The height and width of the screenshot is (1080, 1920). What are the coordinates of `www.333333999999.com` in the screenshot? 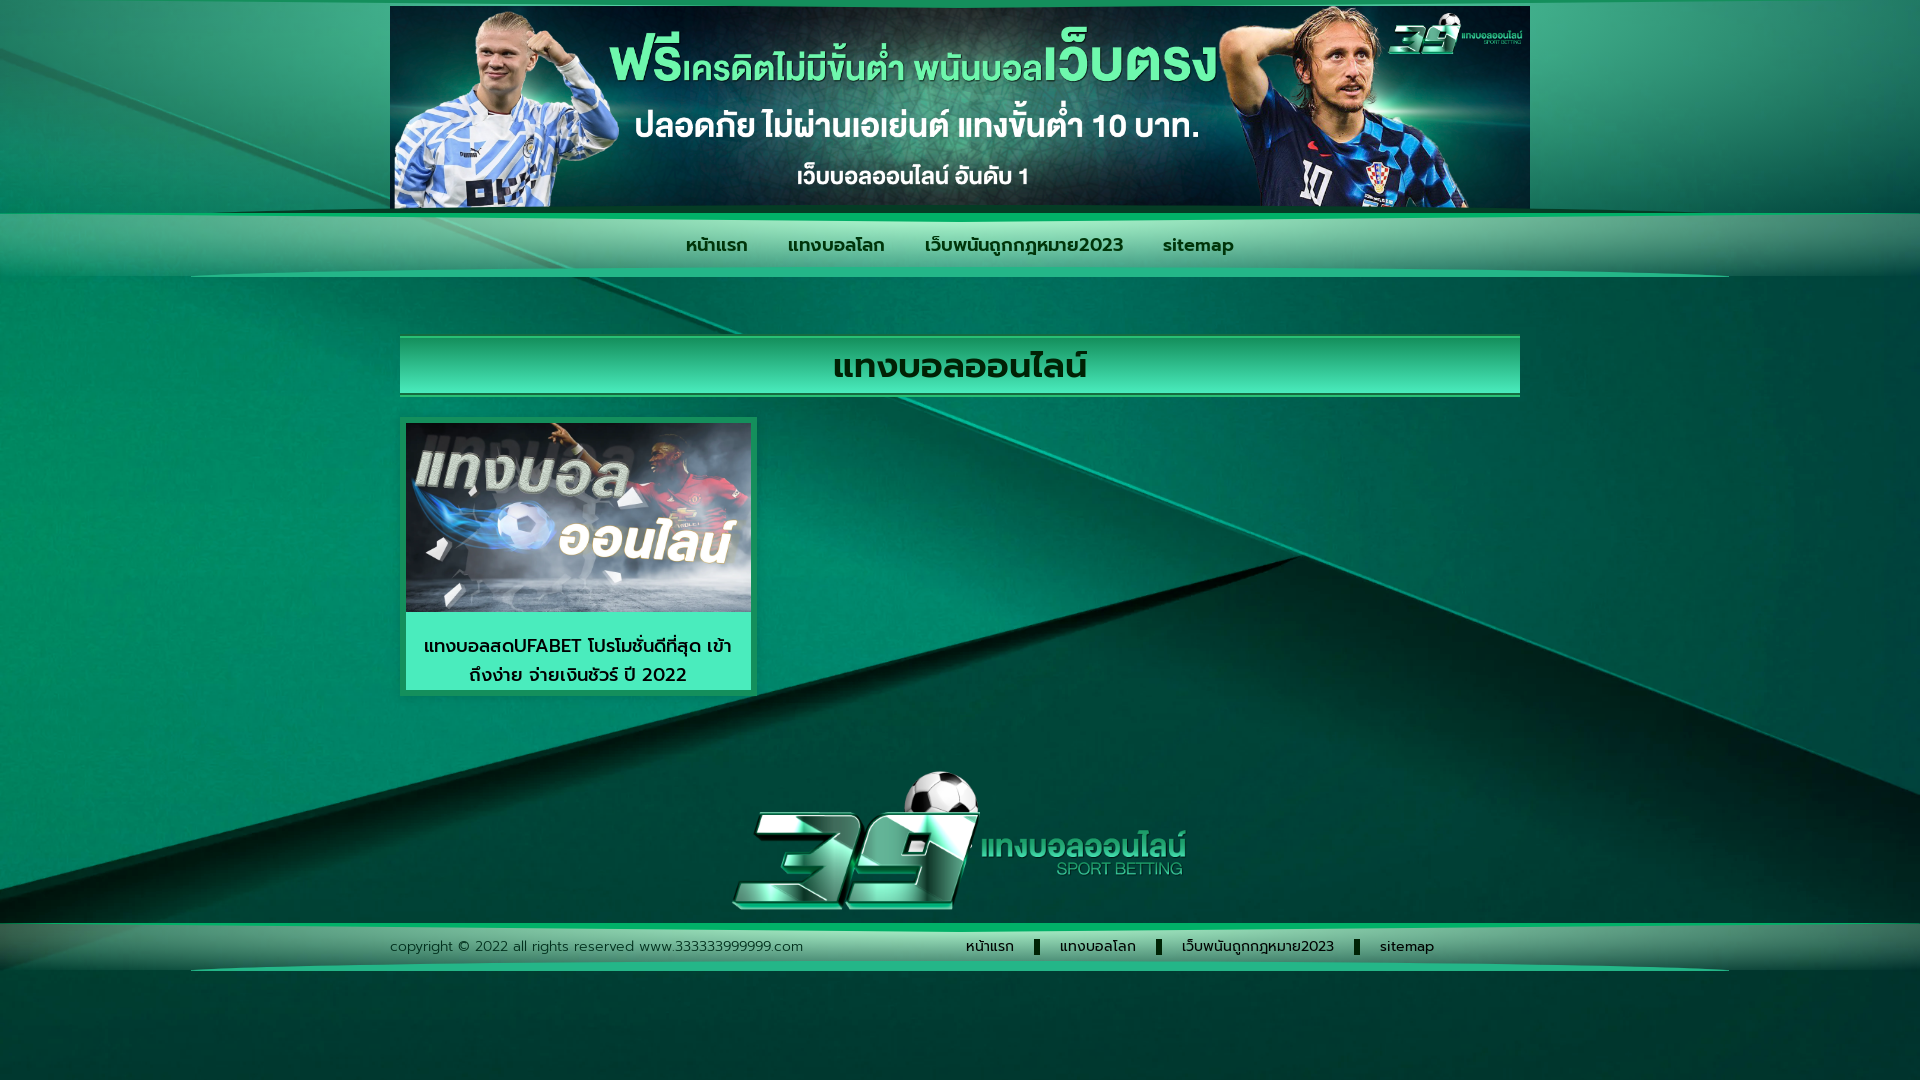 It's located at (721, 946).